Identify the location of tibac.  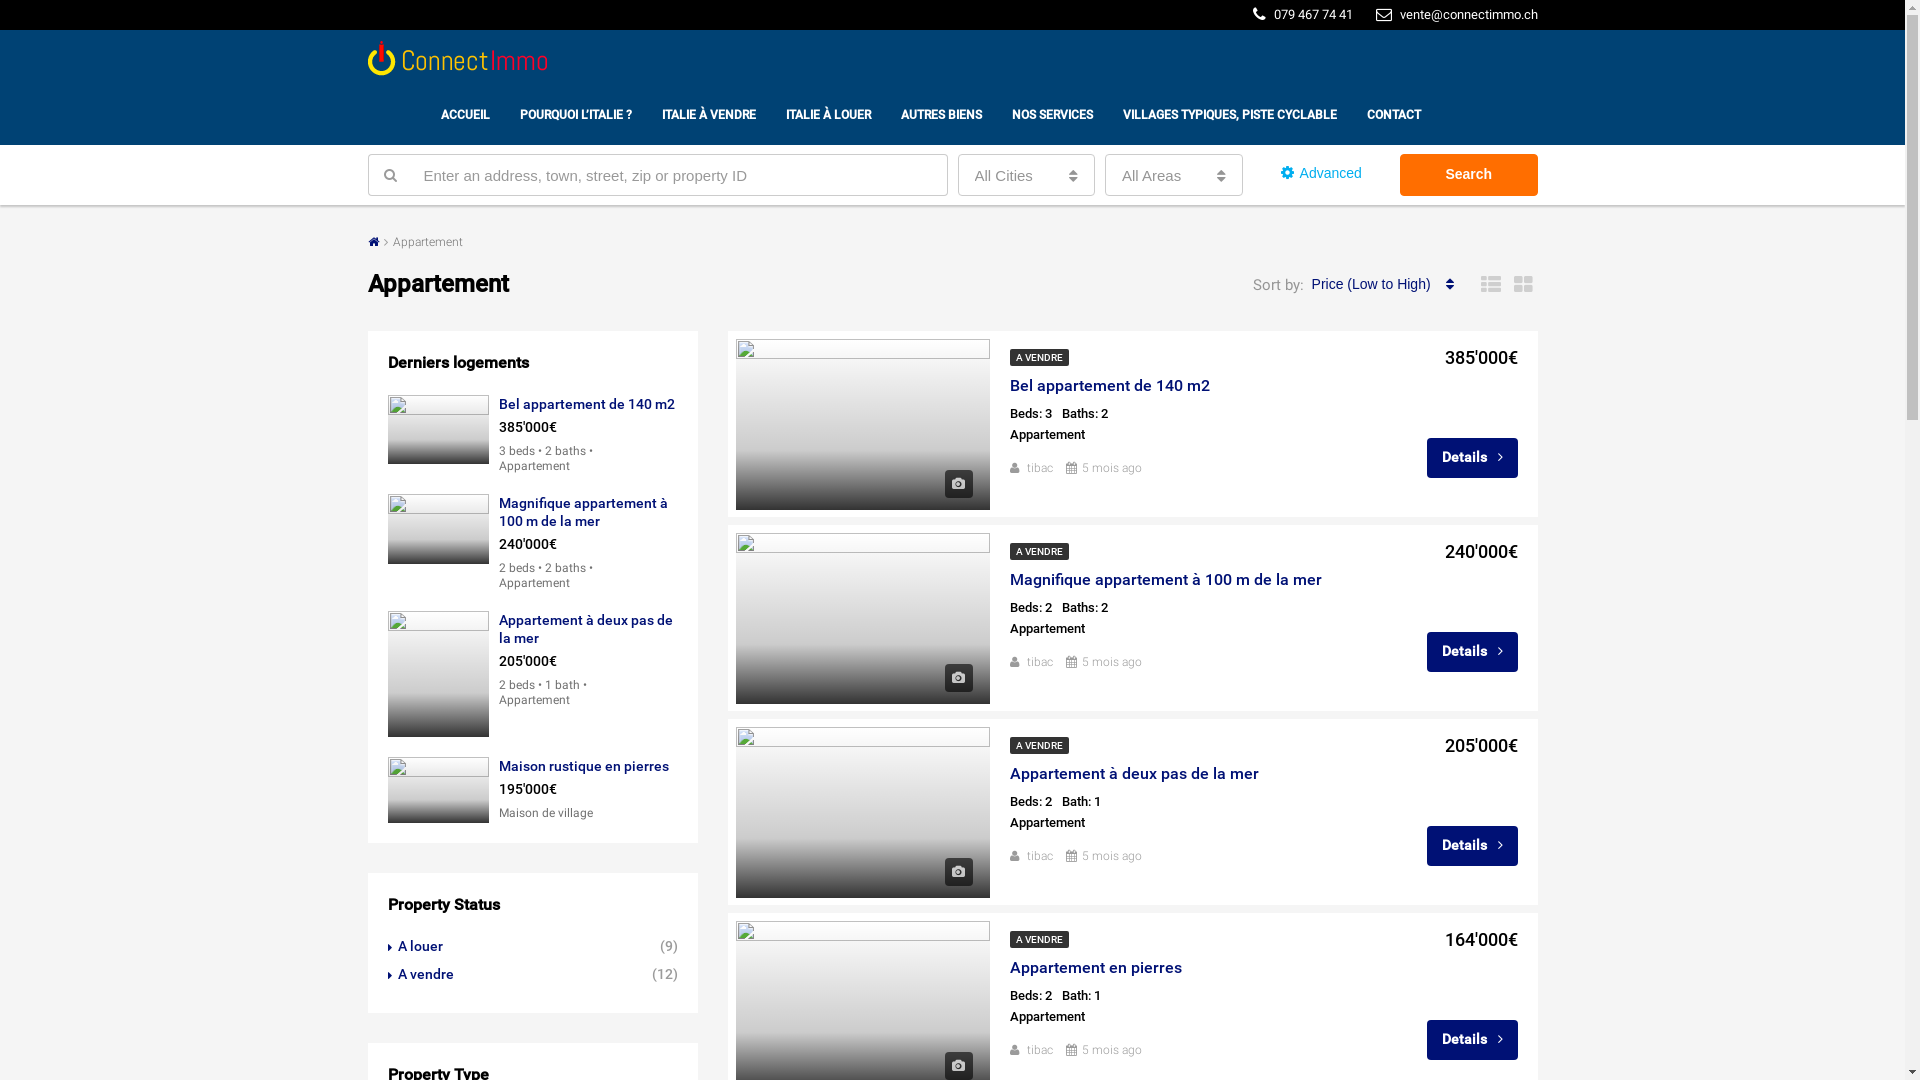
(1039, 856).